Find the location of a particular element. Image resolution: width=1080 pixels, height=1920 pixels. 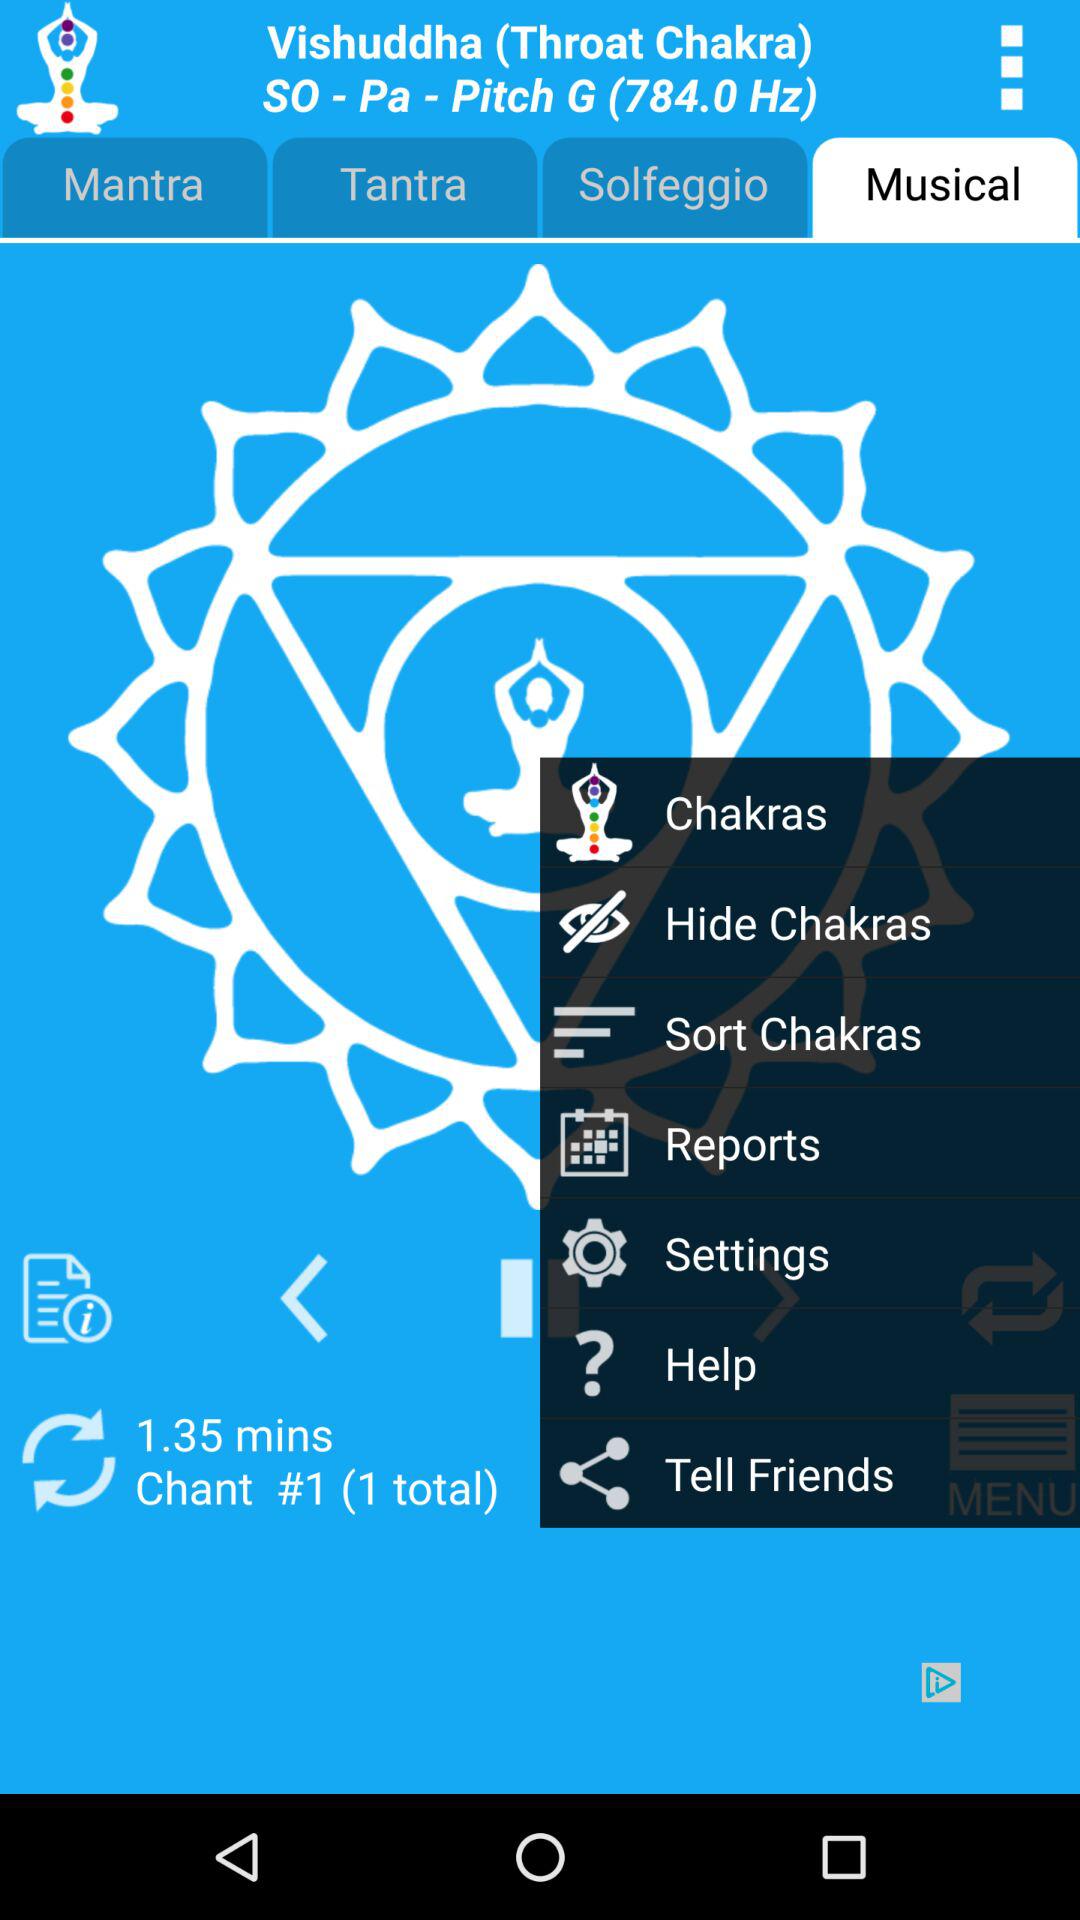

click the tab tantra on the web page is located at coordinates (405, 188).